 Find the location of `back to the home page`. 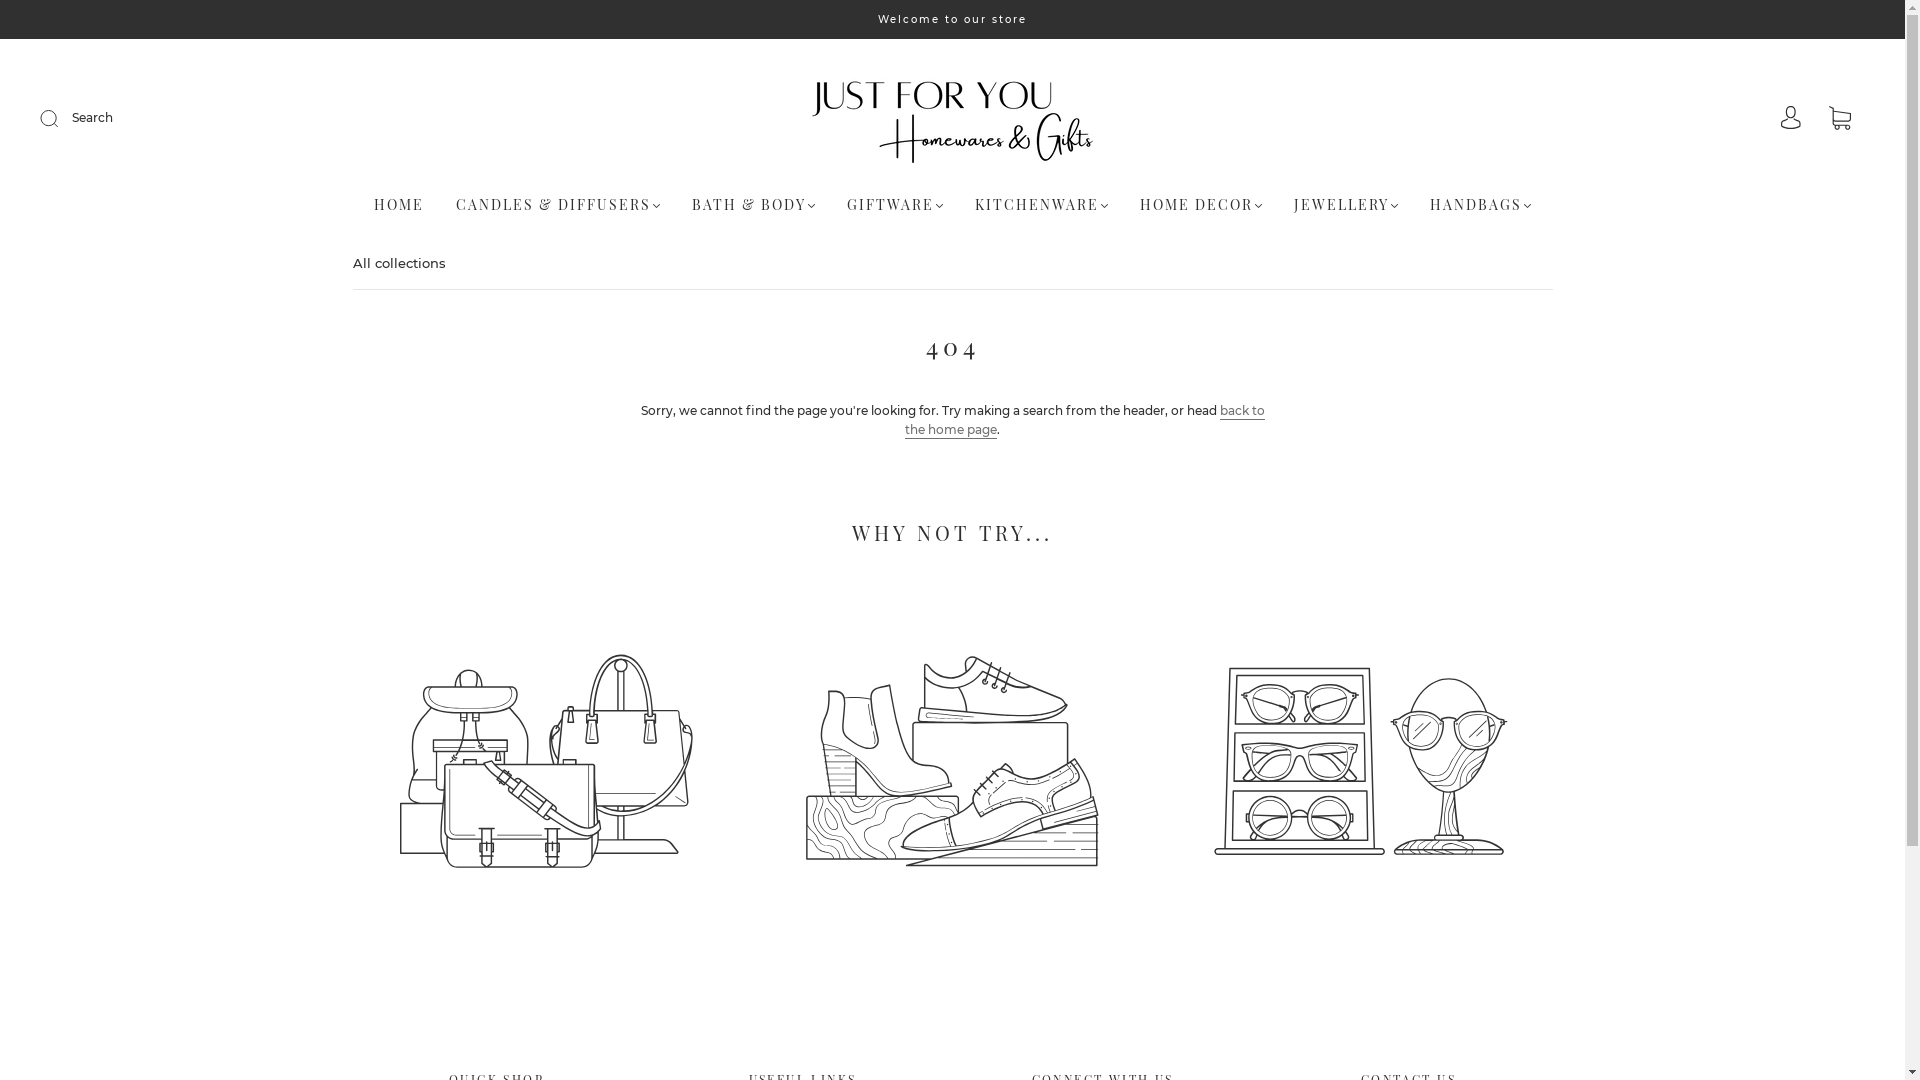

back to the home page is located at coordinates (1085, 421).